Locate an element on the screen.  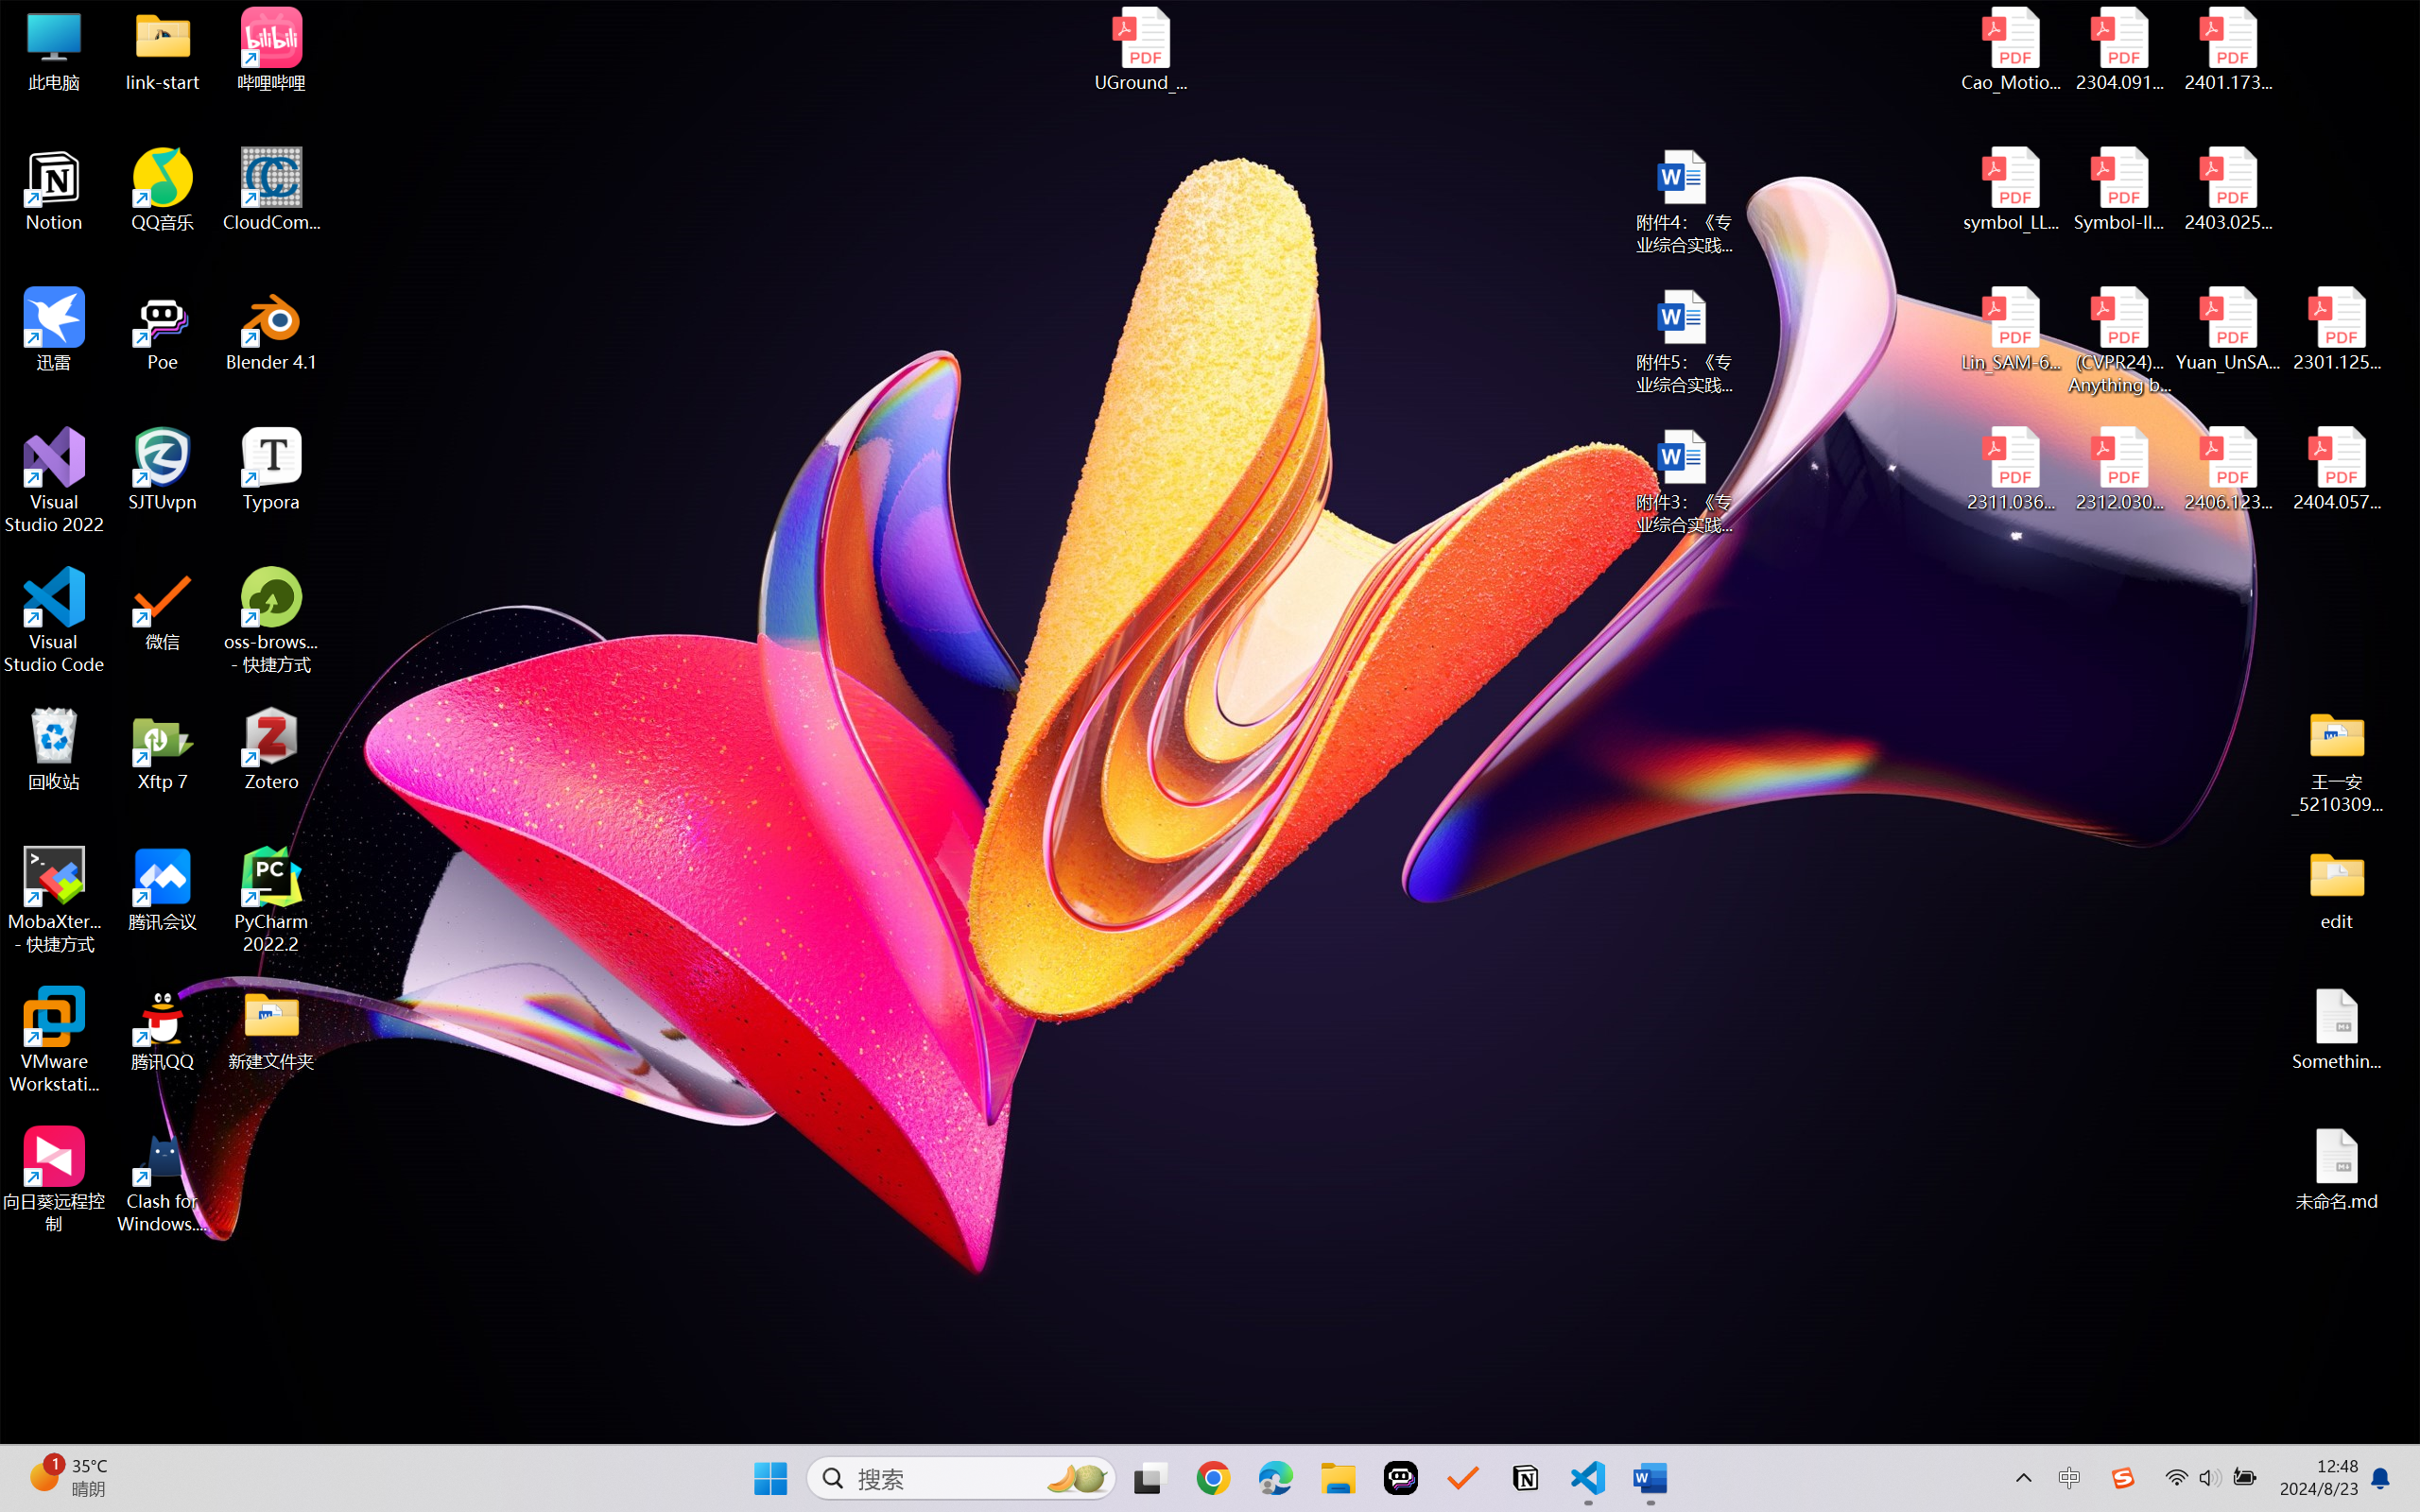
Symbol-llm-v2.pdf is located at coordinates (2119, 190).